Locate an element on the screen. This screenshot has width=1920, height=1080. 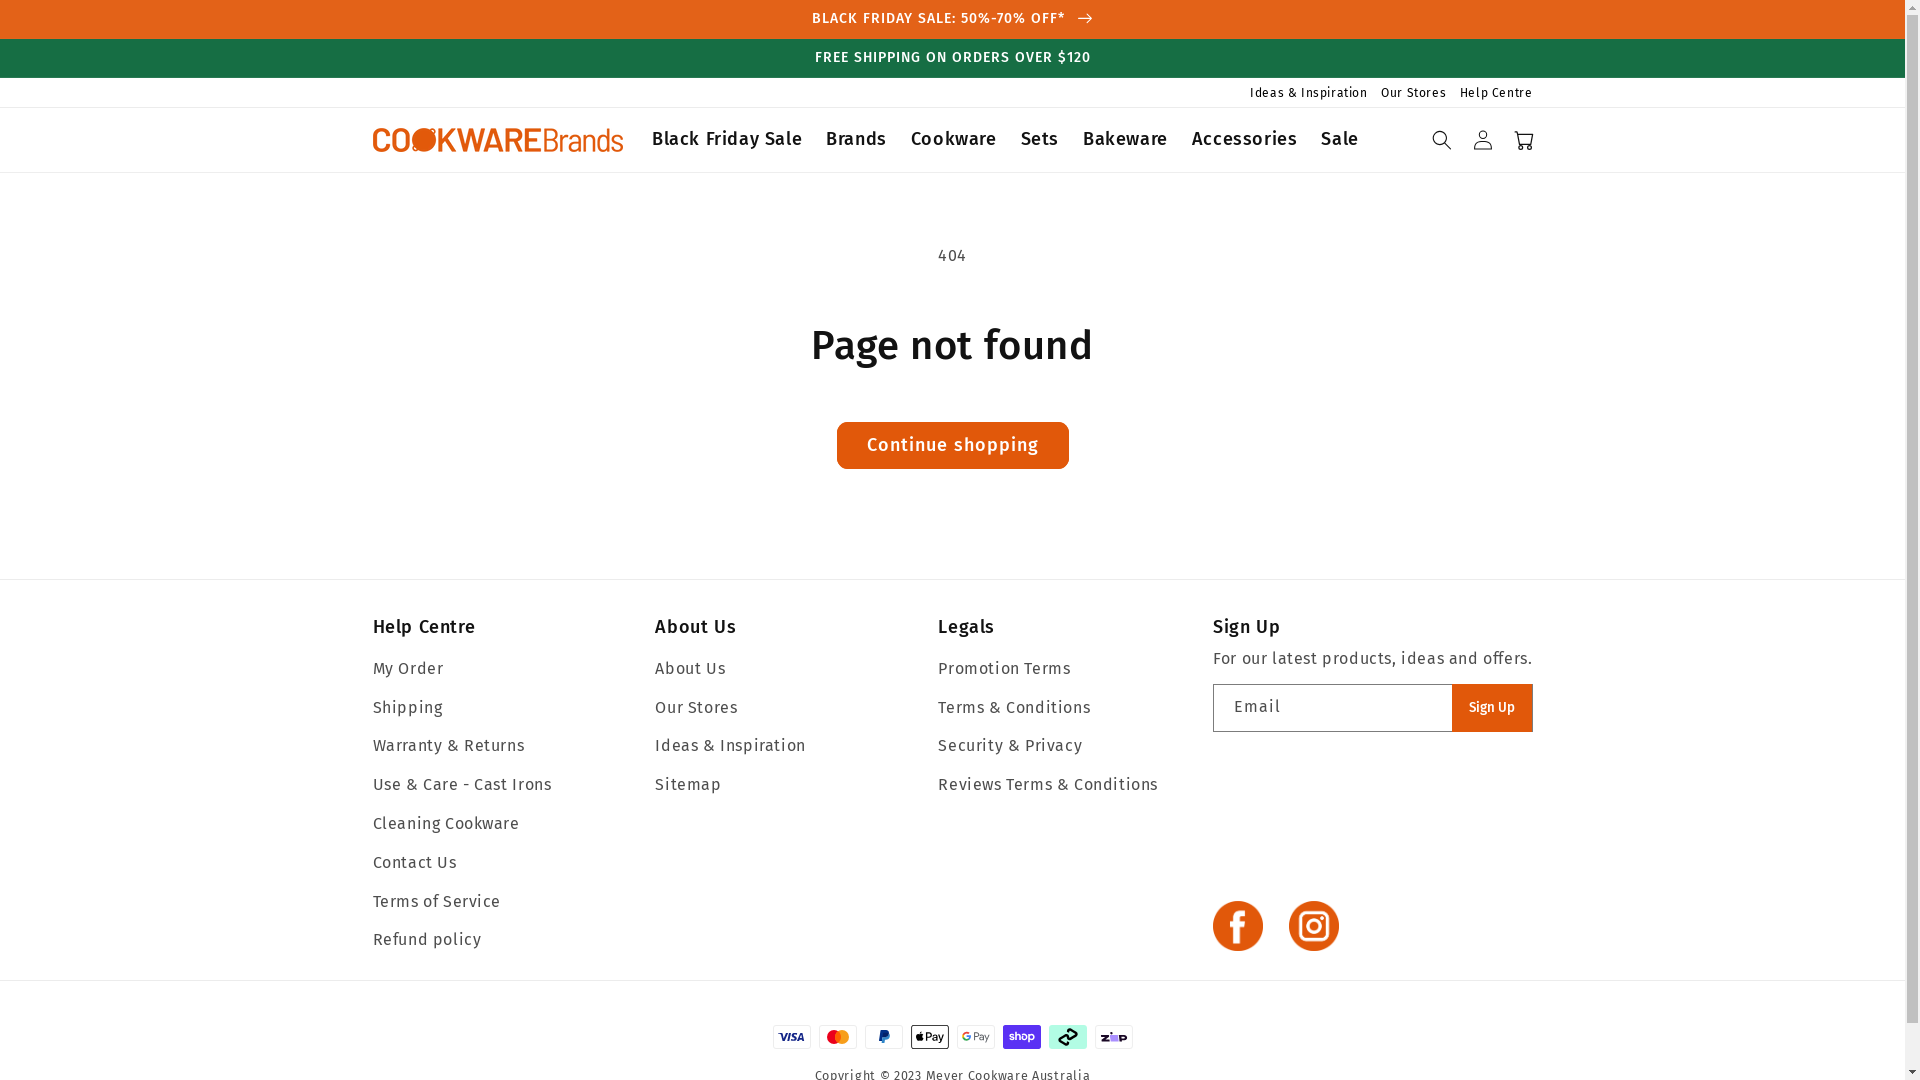
Sitemap is located at coordinates (688, 786).